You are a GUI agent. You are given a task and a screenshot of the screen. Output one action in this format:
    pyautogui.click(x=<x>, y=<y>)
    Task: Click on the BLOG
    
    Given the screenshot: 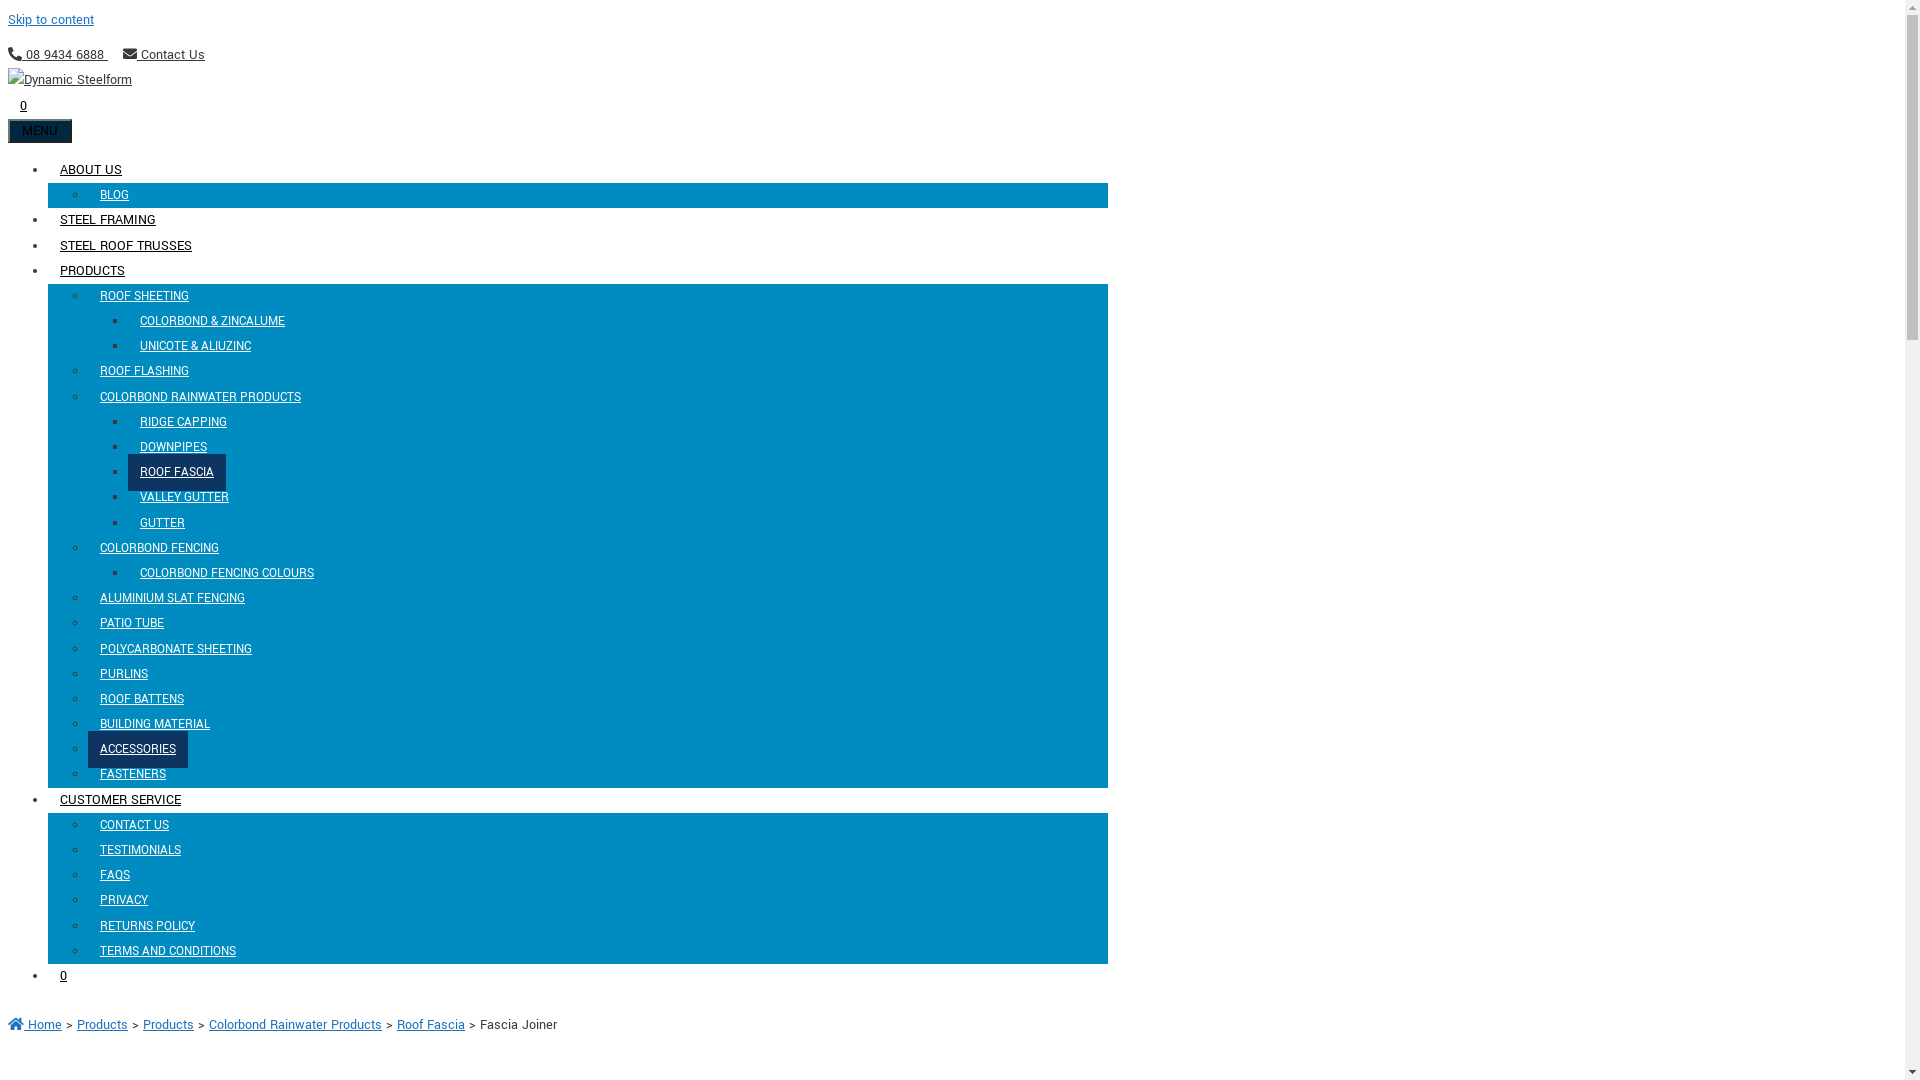 What is the action you would take?
    pyautogui.click(x=114, y=196)
    